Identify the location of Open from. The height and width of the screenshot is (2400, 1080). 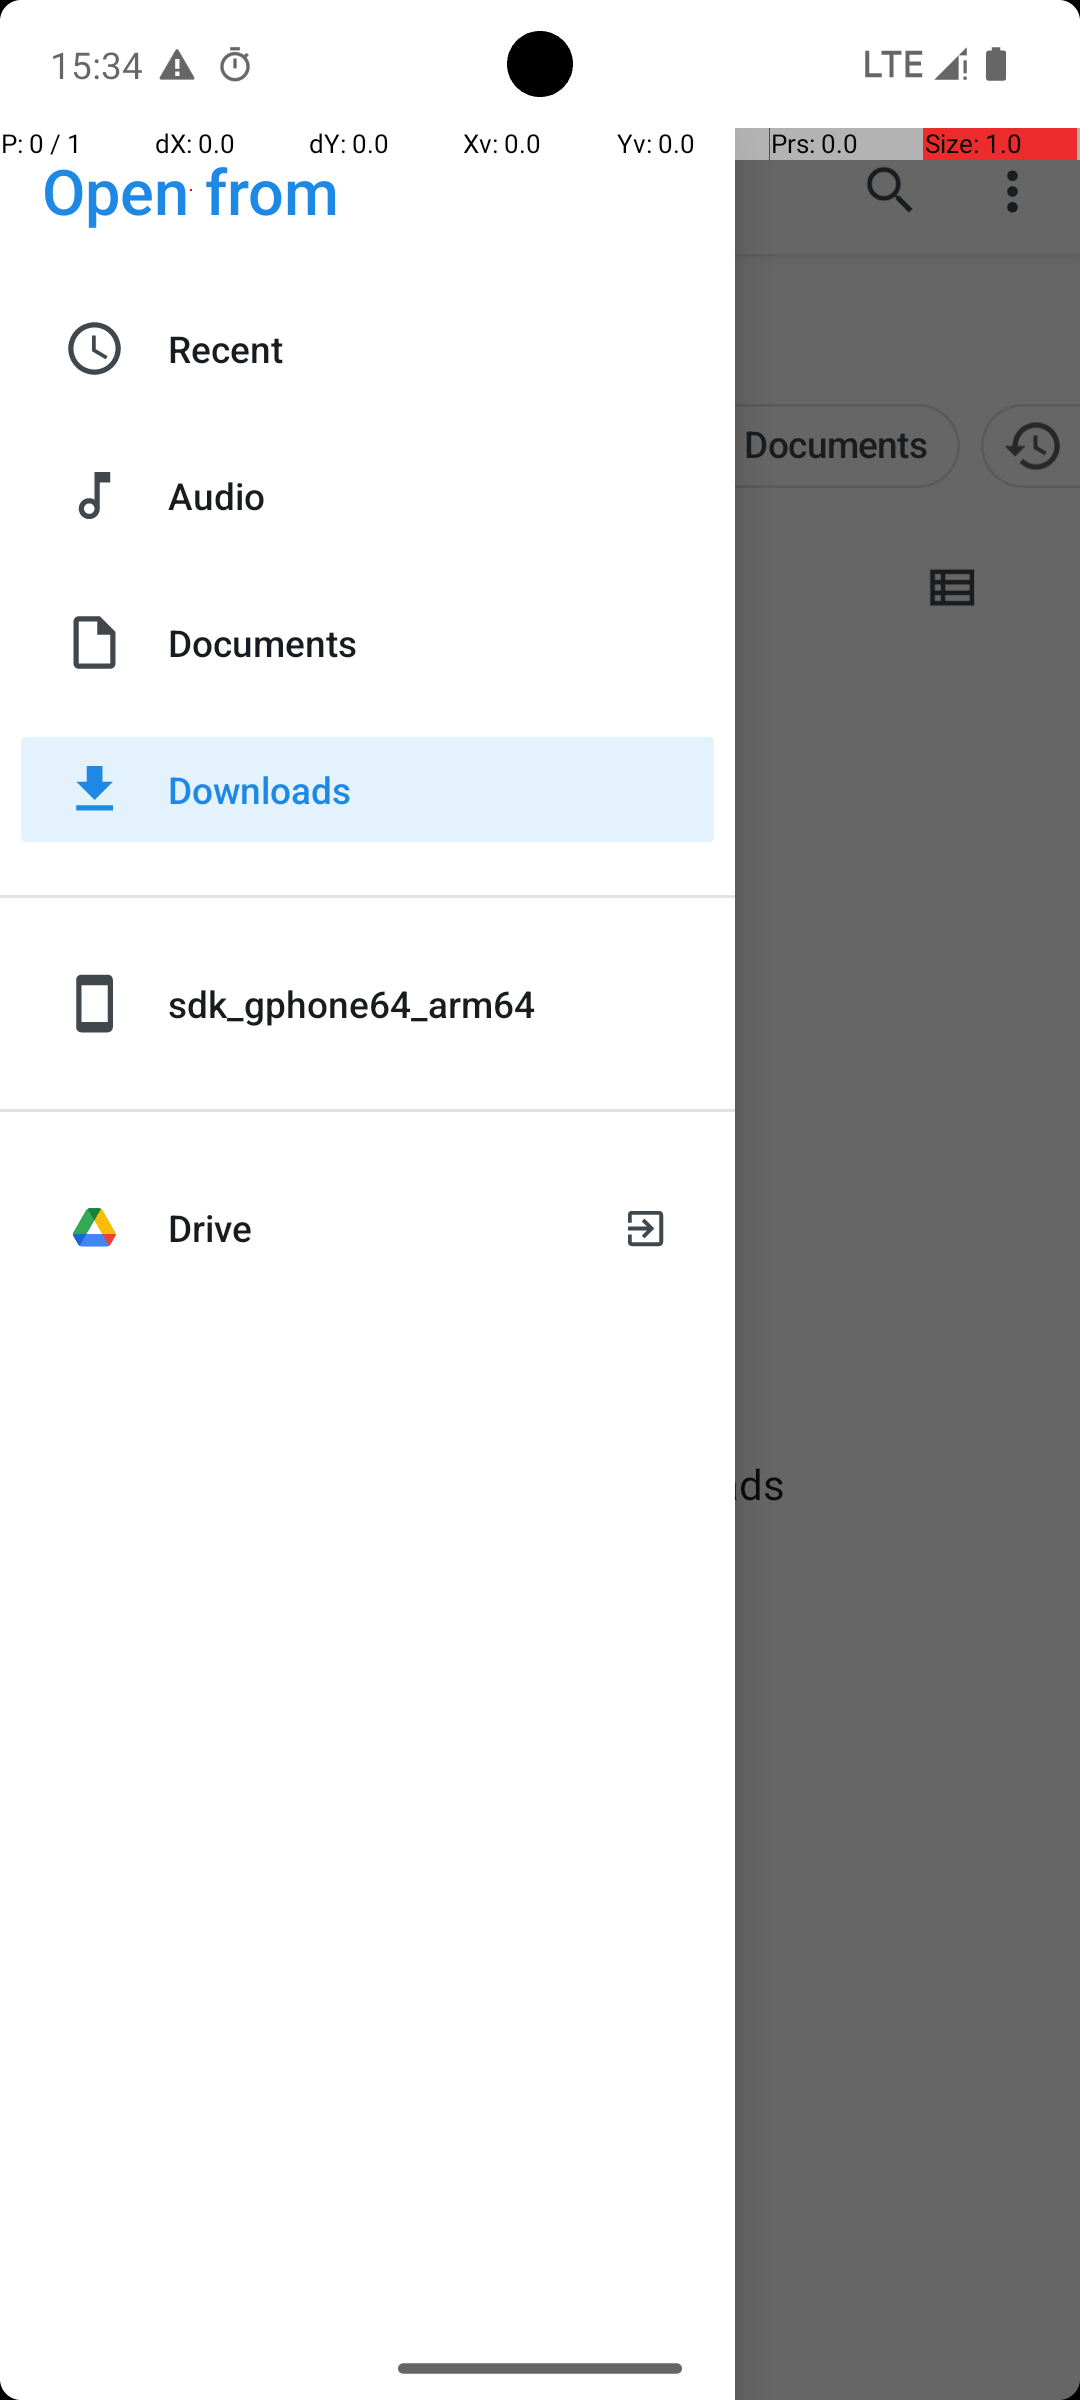
(191, 190).